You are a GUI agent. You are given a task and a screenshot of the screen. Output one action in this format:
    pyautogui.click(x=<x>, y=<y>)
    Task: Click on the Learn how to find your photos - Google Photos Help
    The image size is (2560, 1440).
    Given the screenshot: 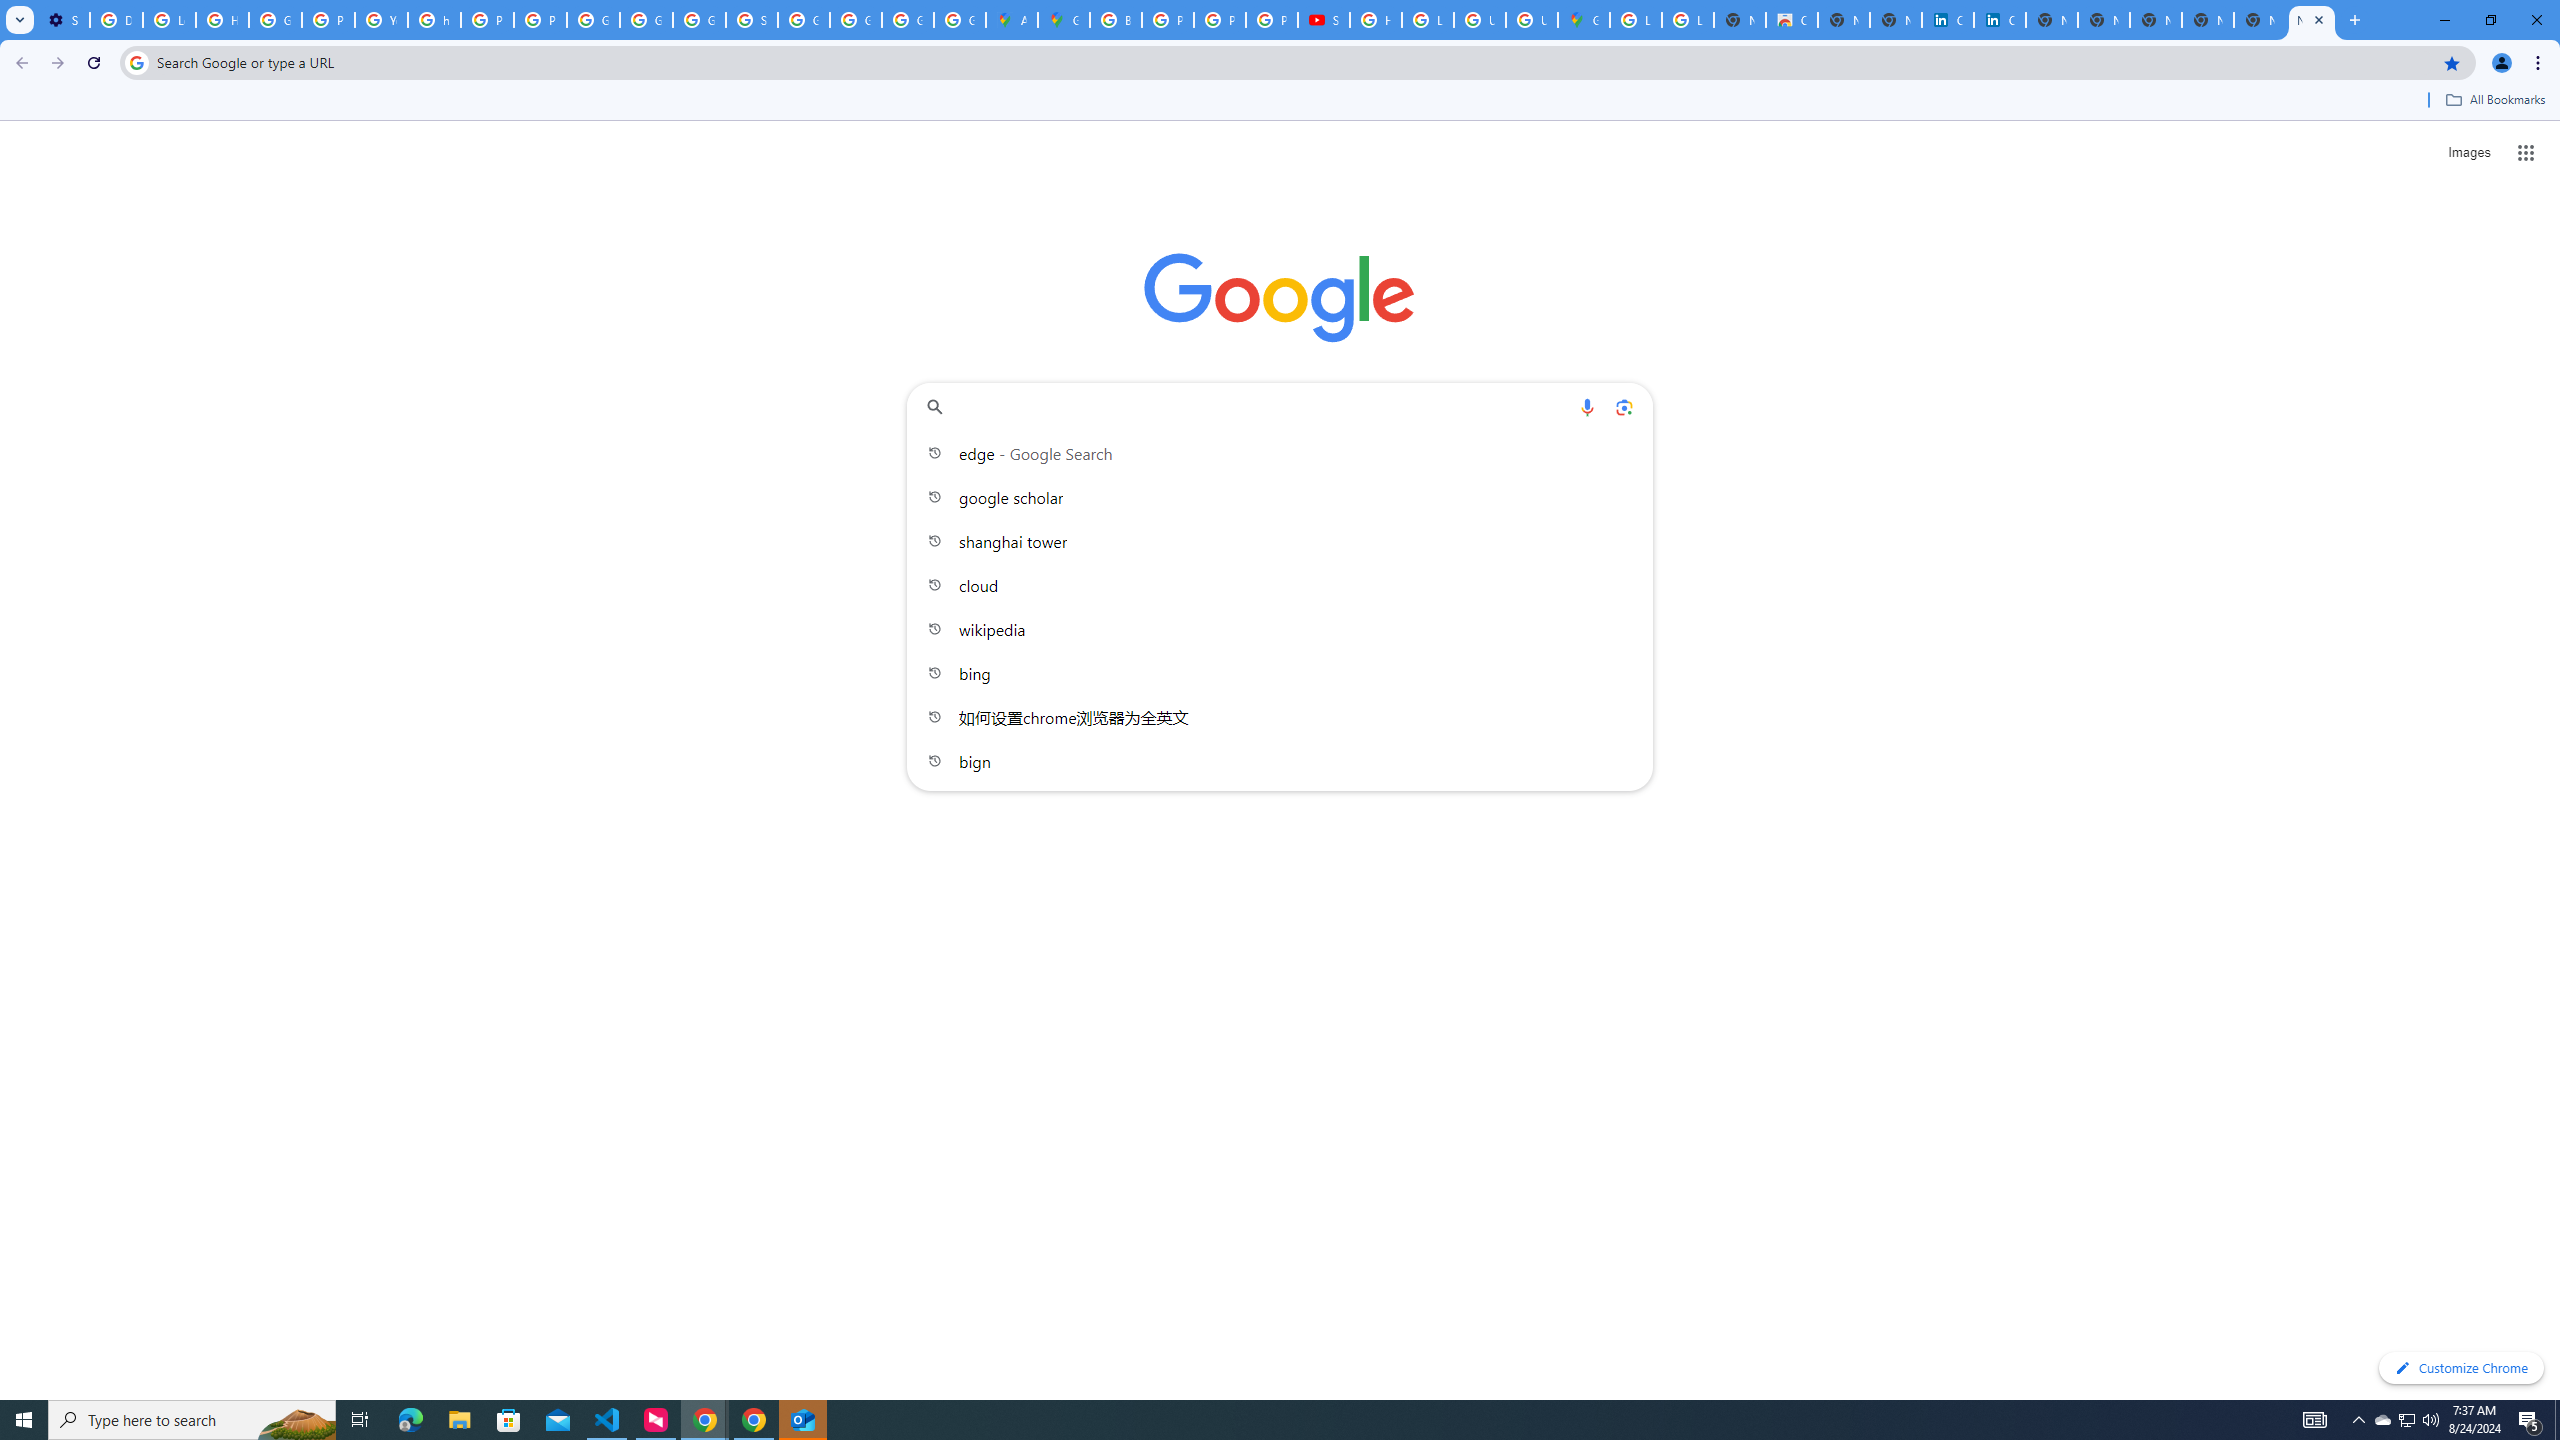 What is the action you would take?
    pyautogui.click(x=168, y=20)
    